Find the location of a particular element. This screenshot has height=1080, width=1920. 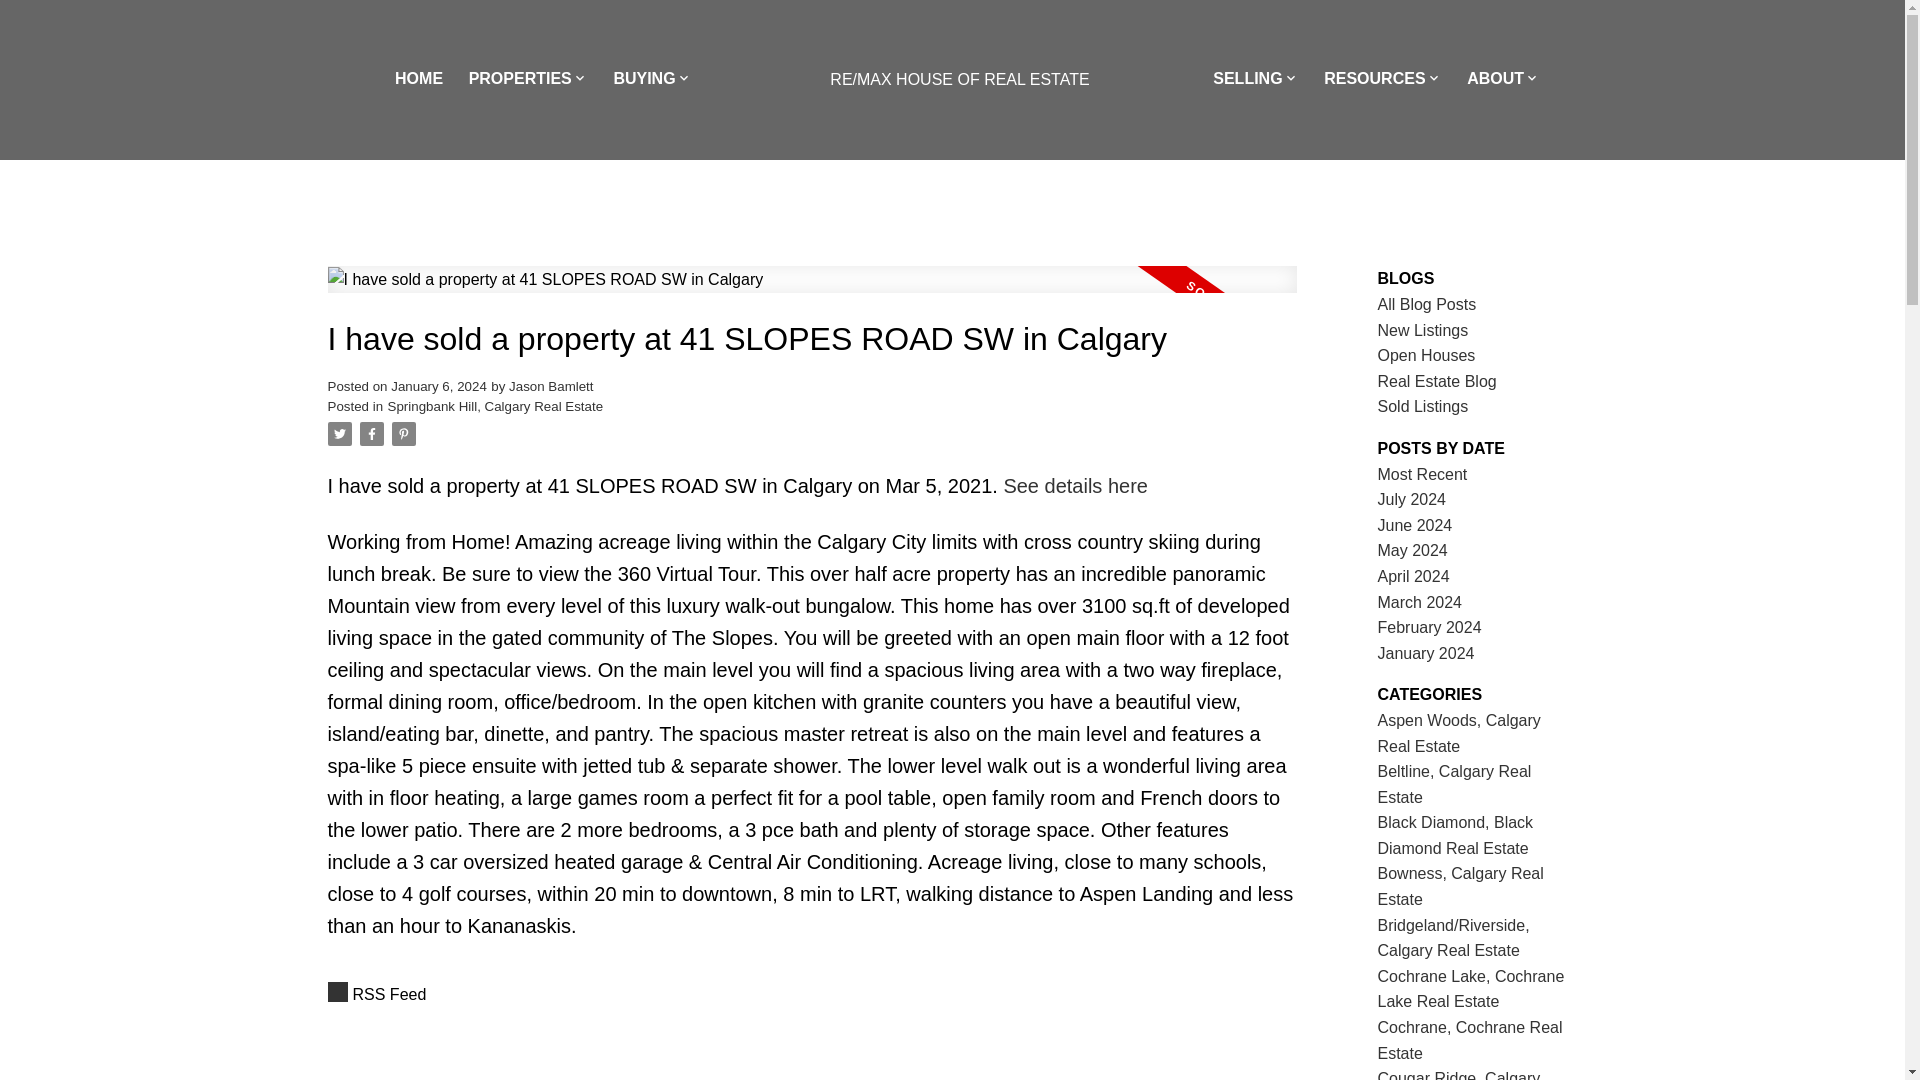

May 2024 is located at coordinates (1412, 550).